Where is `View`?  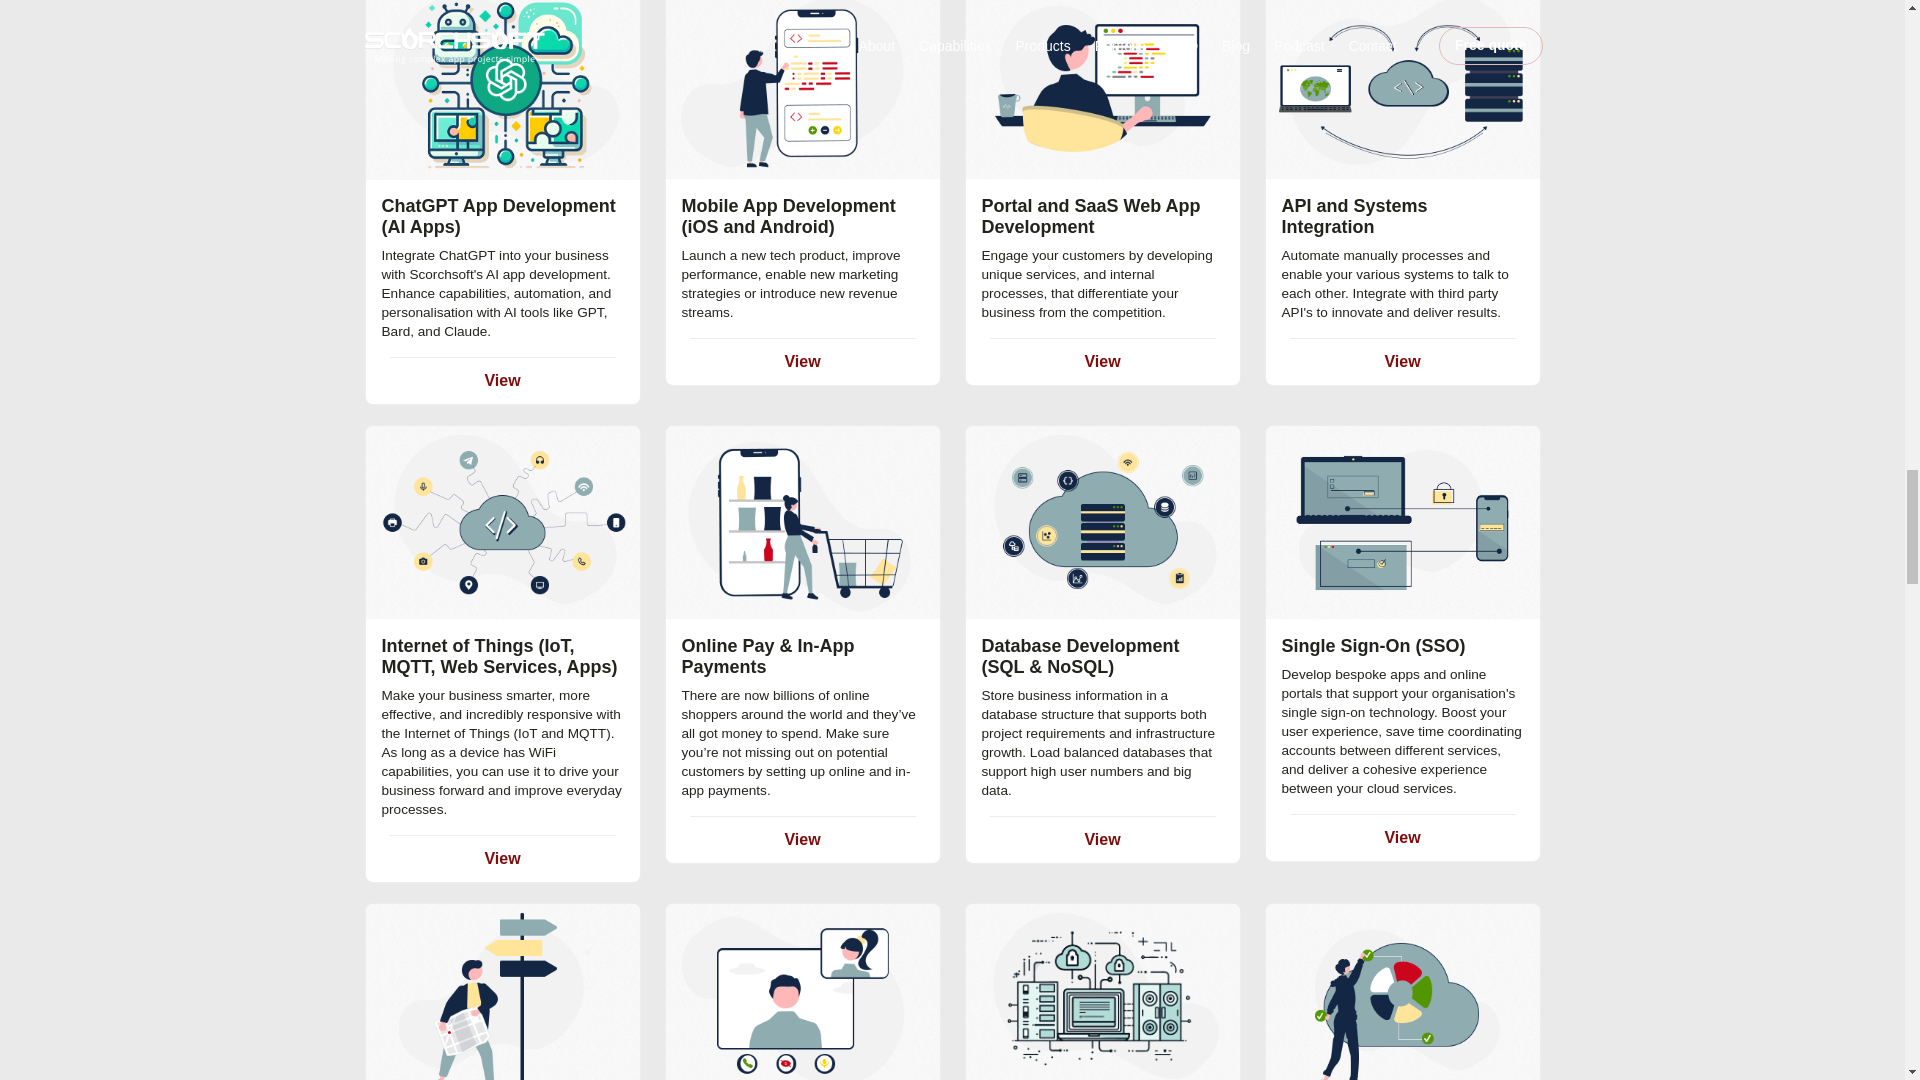 View is located at coordinates (1402, 837).